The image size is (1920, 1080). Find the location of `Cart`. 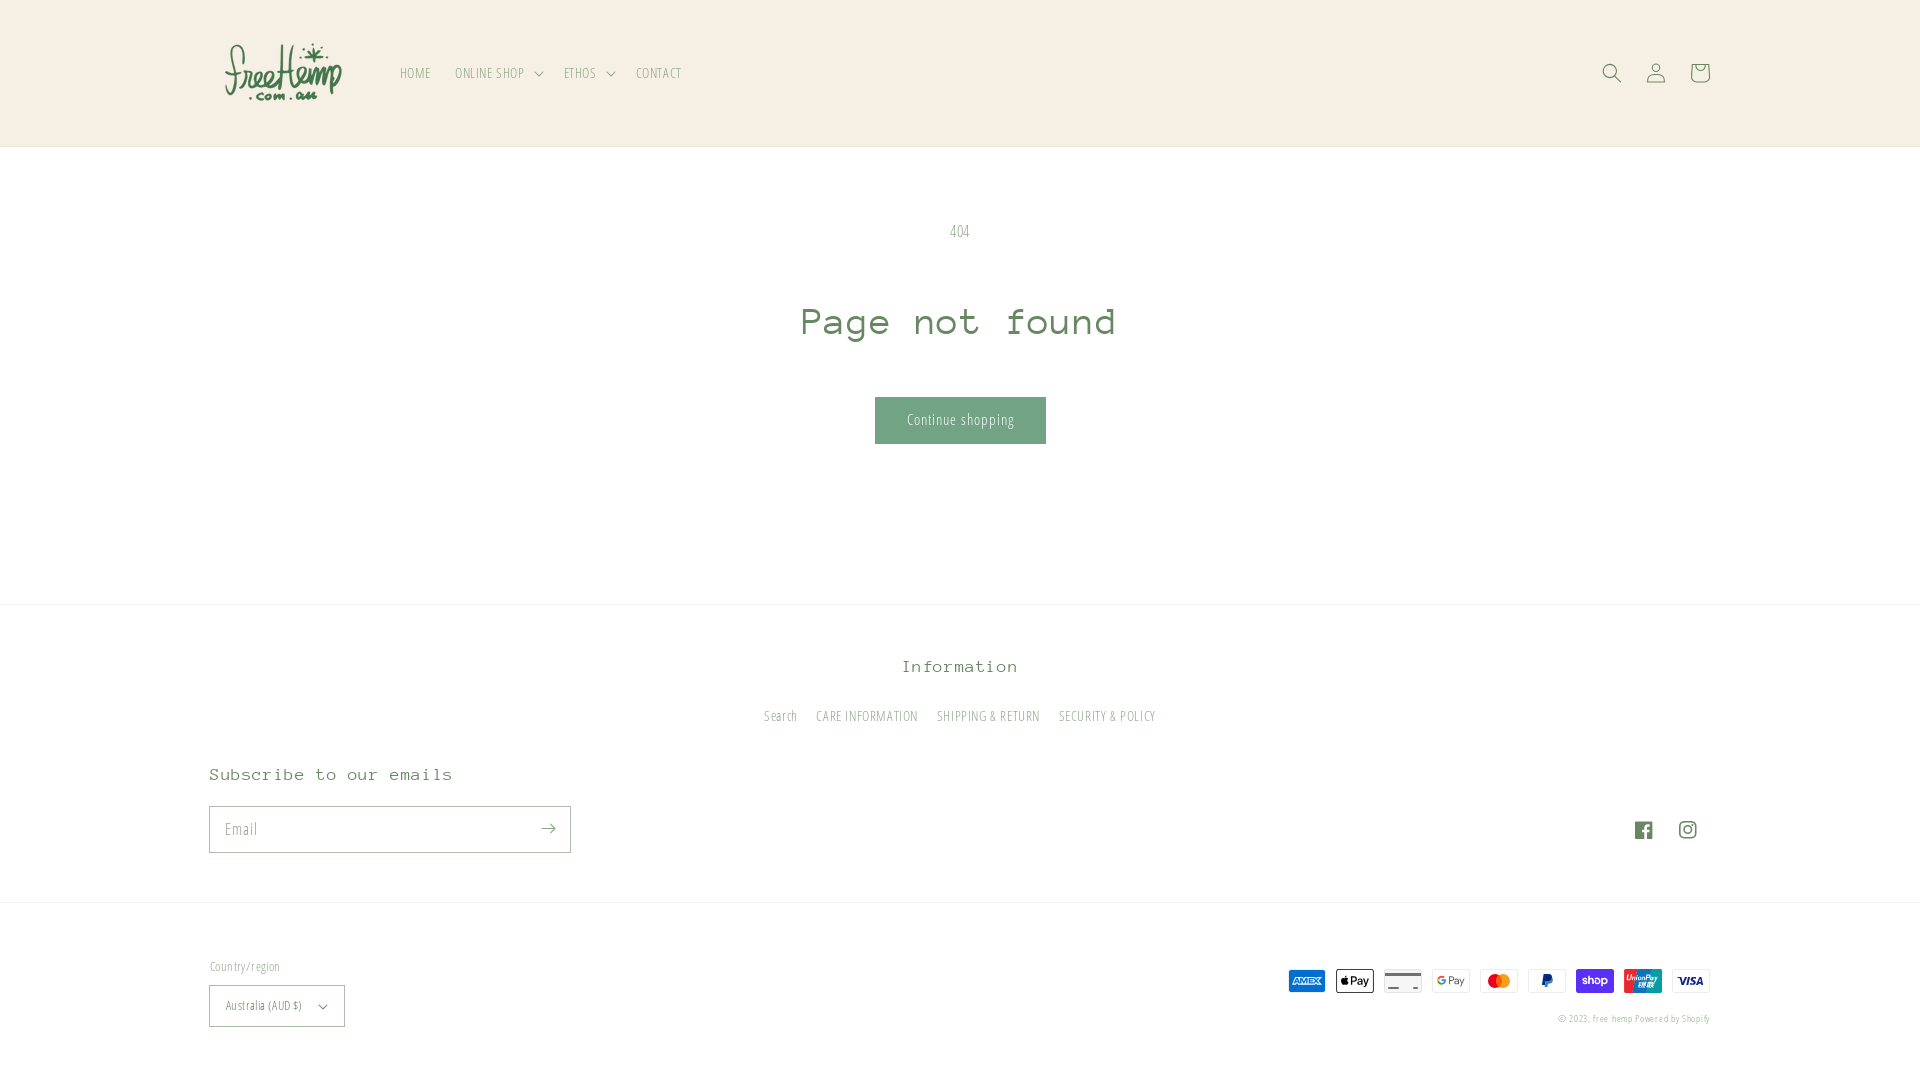

Cart is located at coordinates (1700, 73).